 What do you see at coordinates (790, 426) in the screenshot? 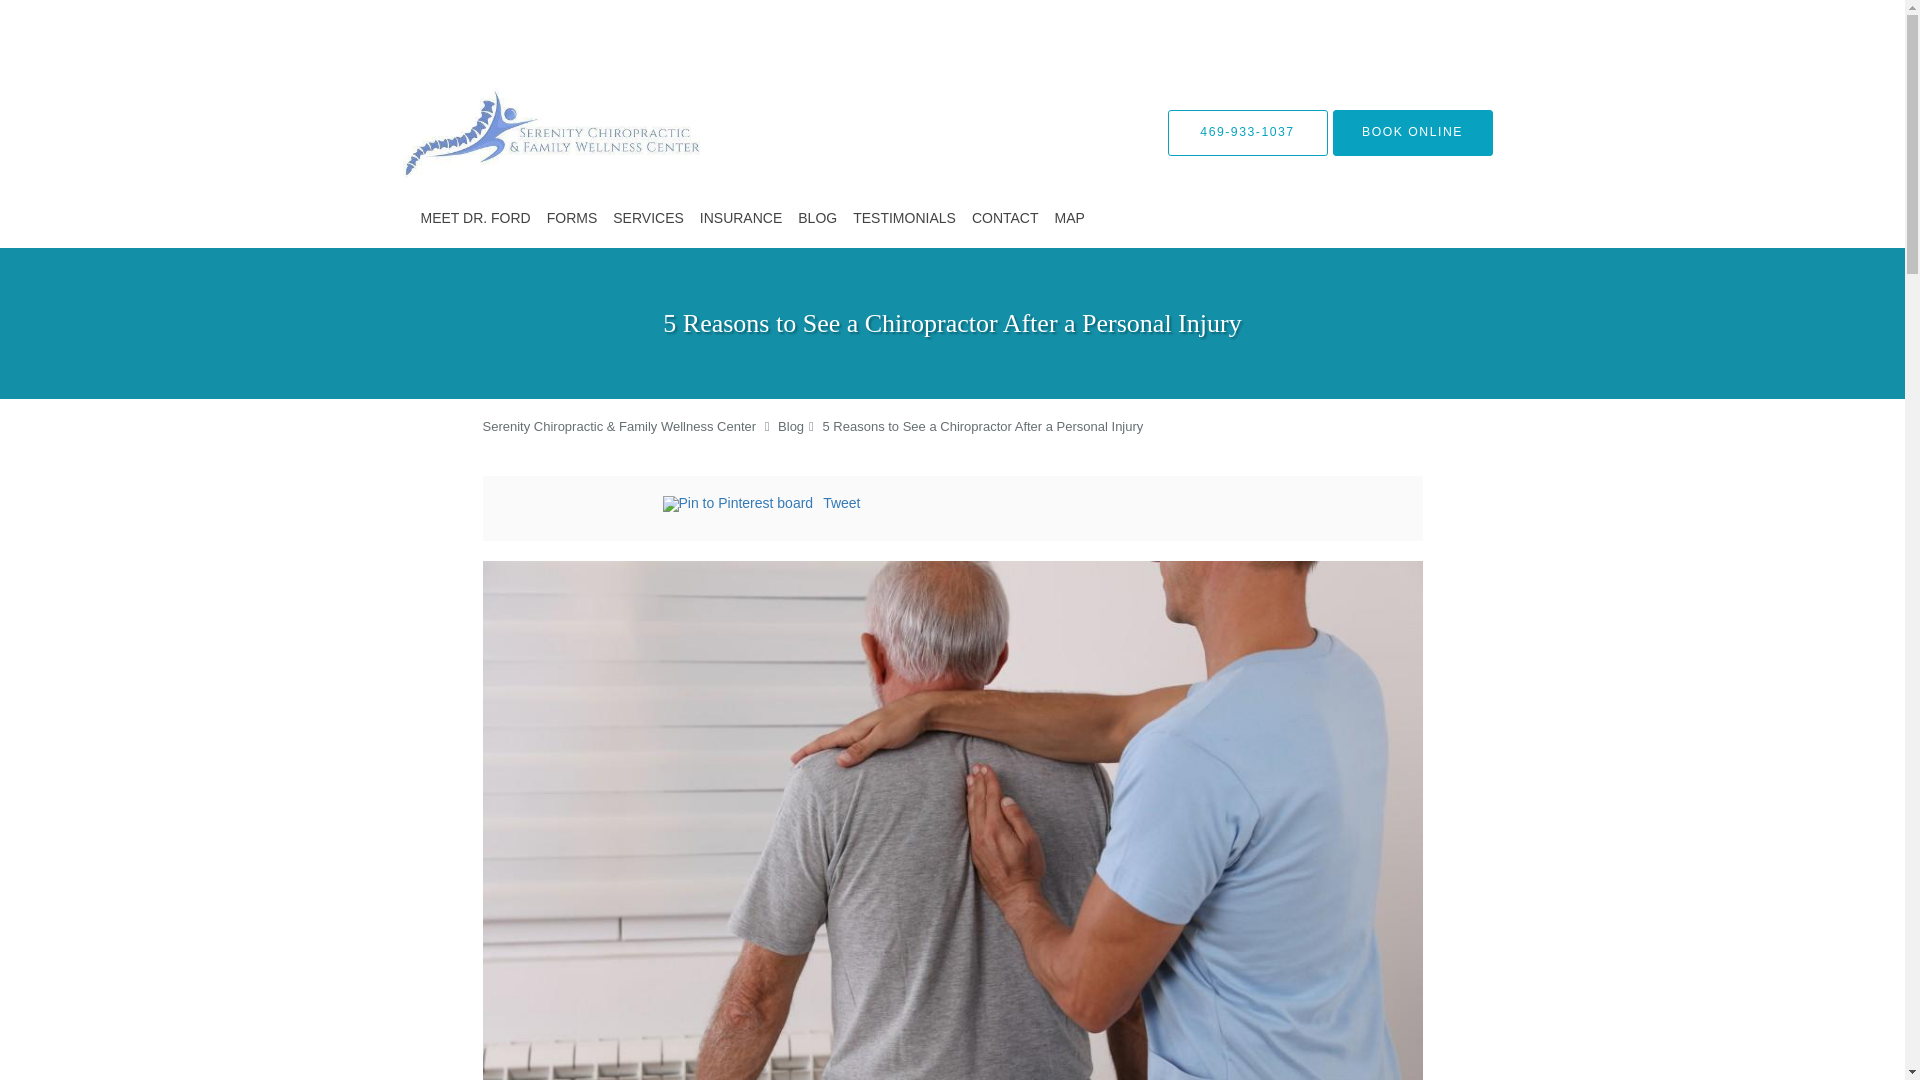
I see `Blog` at bounding box center [790, 426].